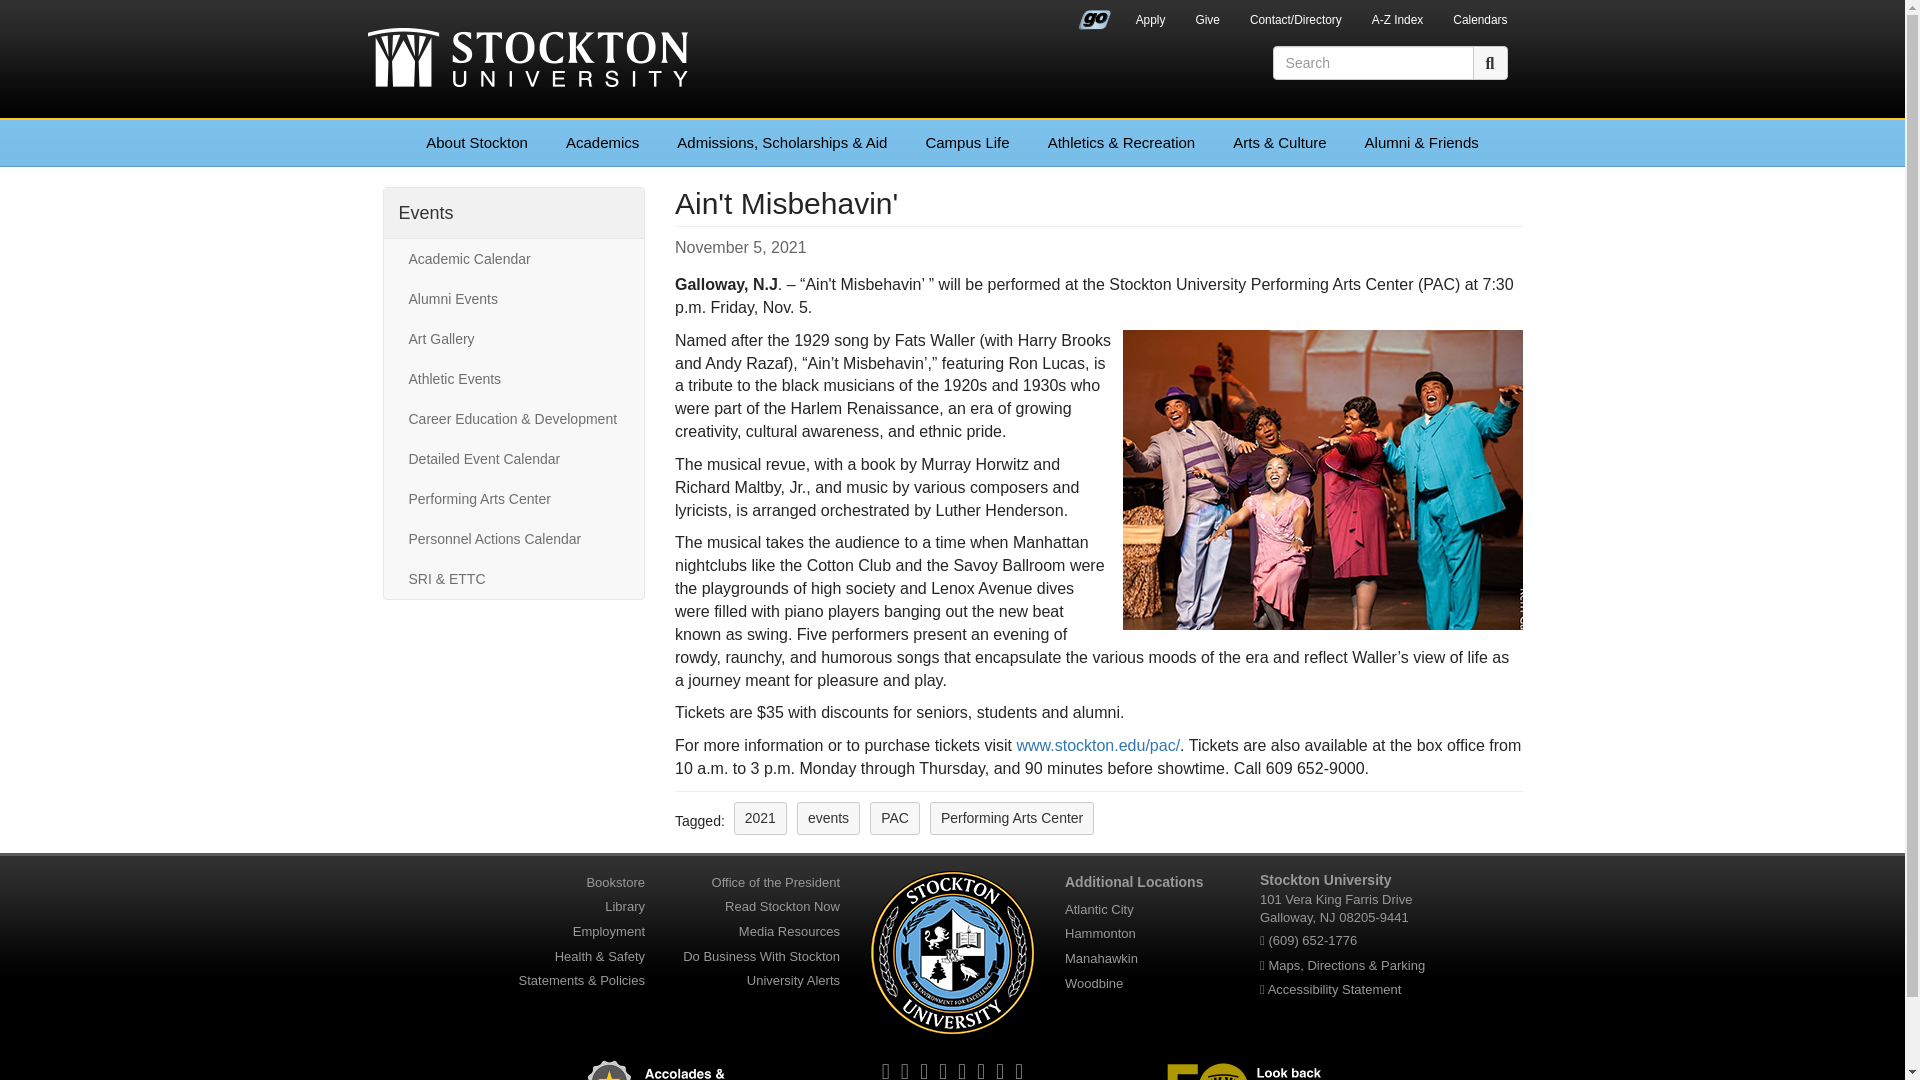  What do you see at coordinates (1312, 940) in the screenshot?
I see `Call with Google Voice` at bounding box center [1312, 940].